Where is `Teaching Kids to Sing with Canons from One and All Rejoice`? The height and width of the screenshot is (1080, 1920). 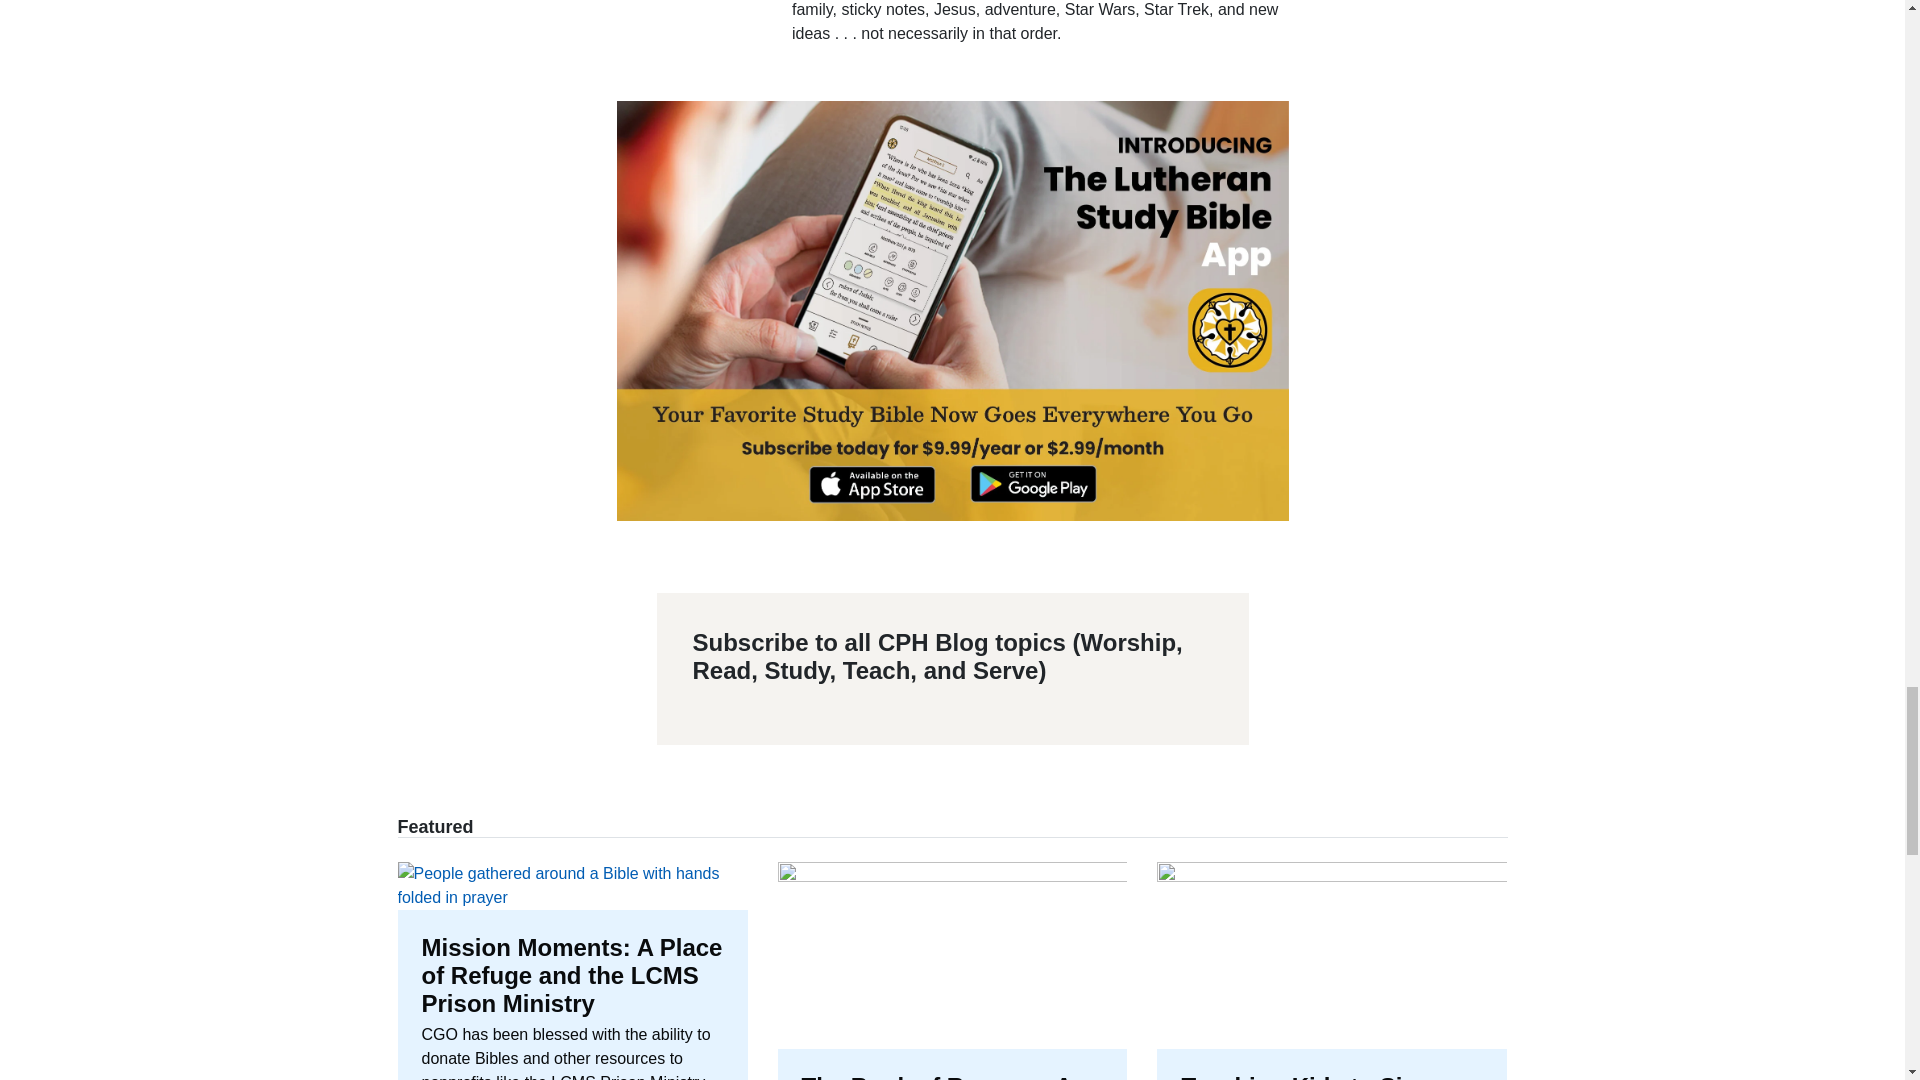
Teaching Kids to Sing with Canons from One and All Rejoice is located at coordinates (1332, 970).